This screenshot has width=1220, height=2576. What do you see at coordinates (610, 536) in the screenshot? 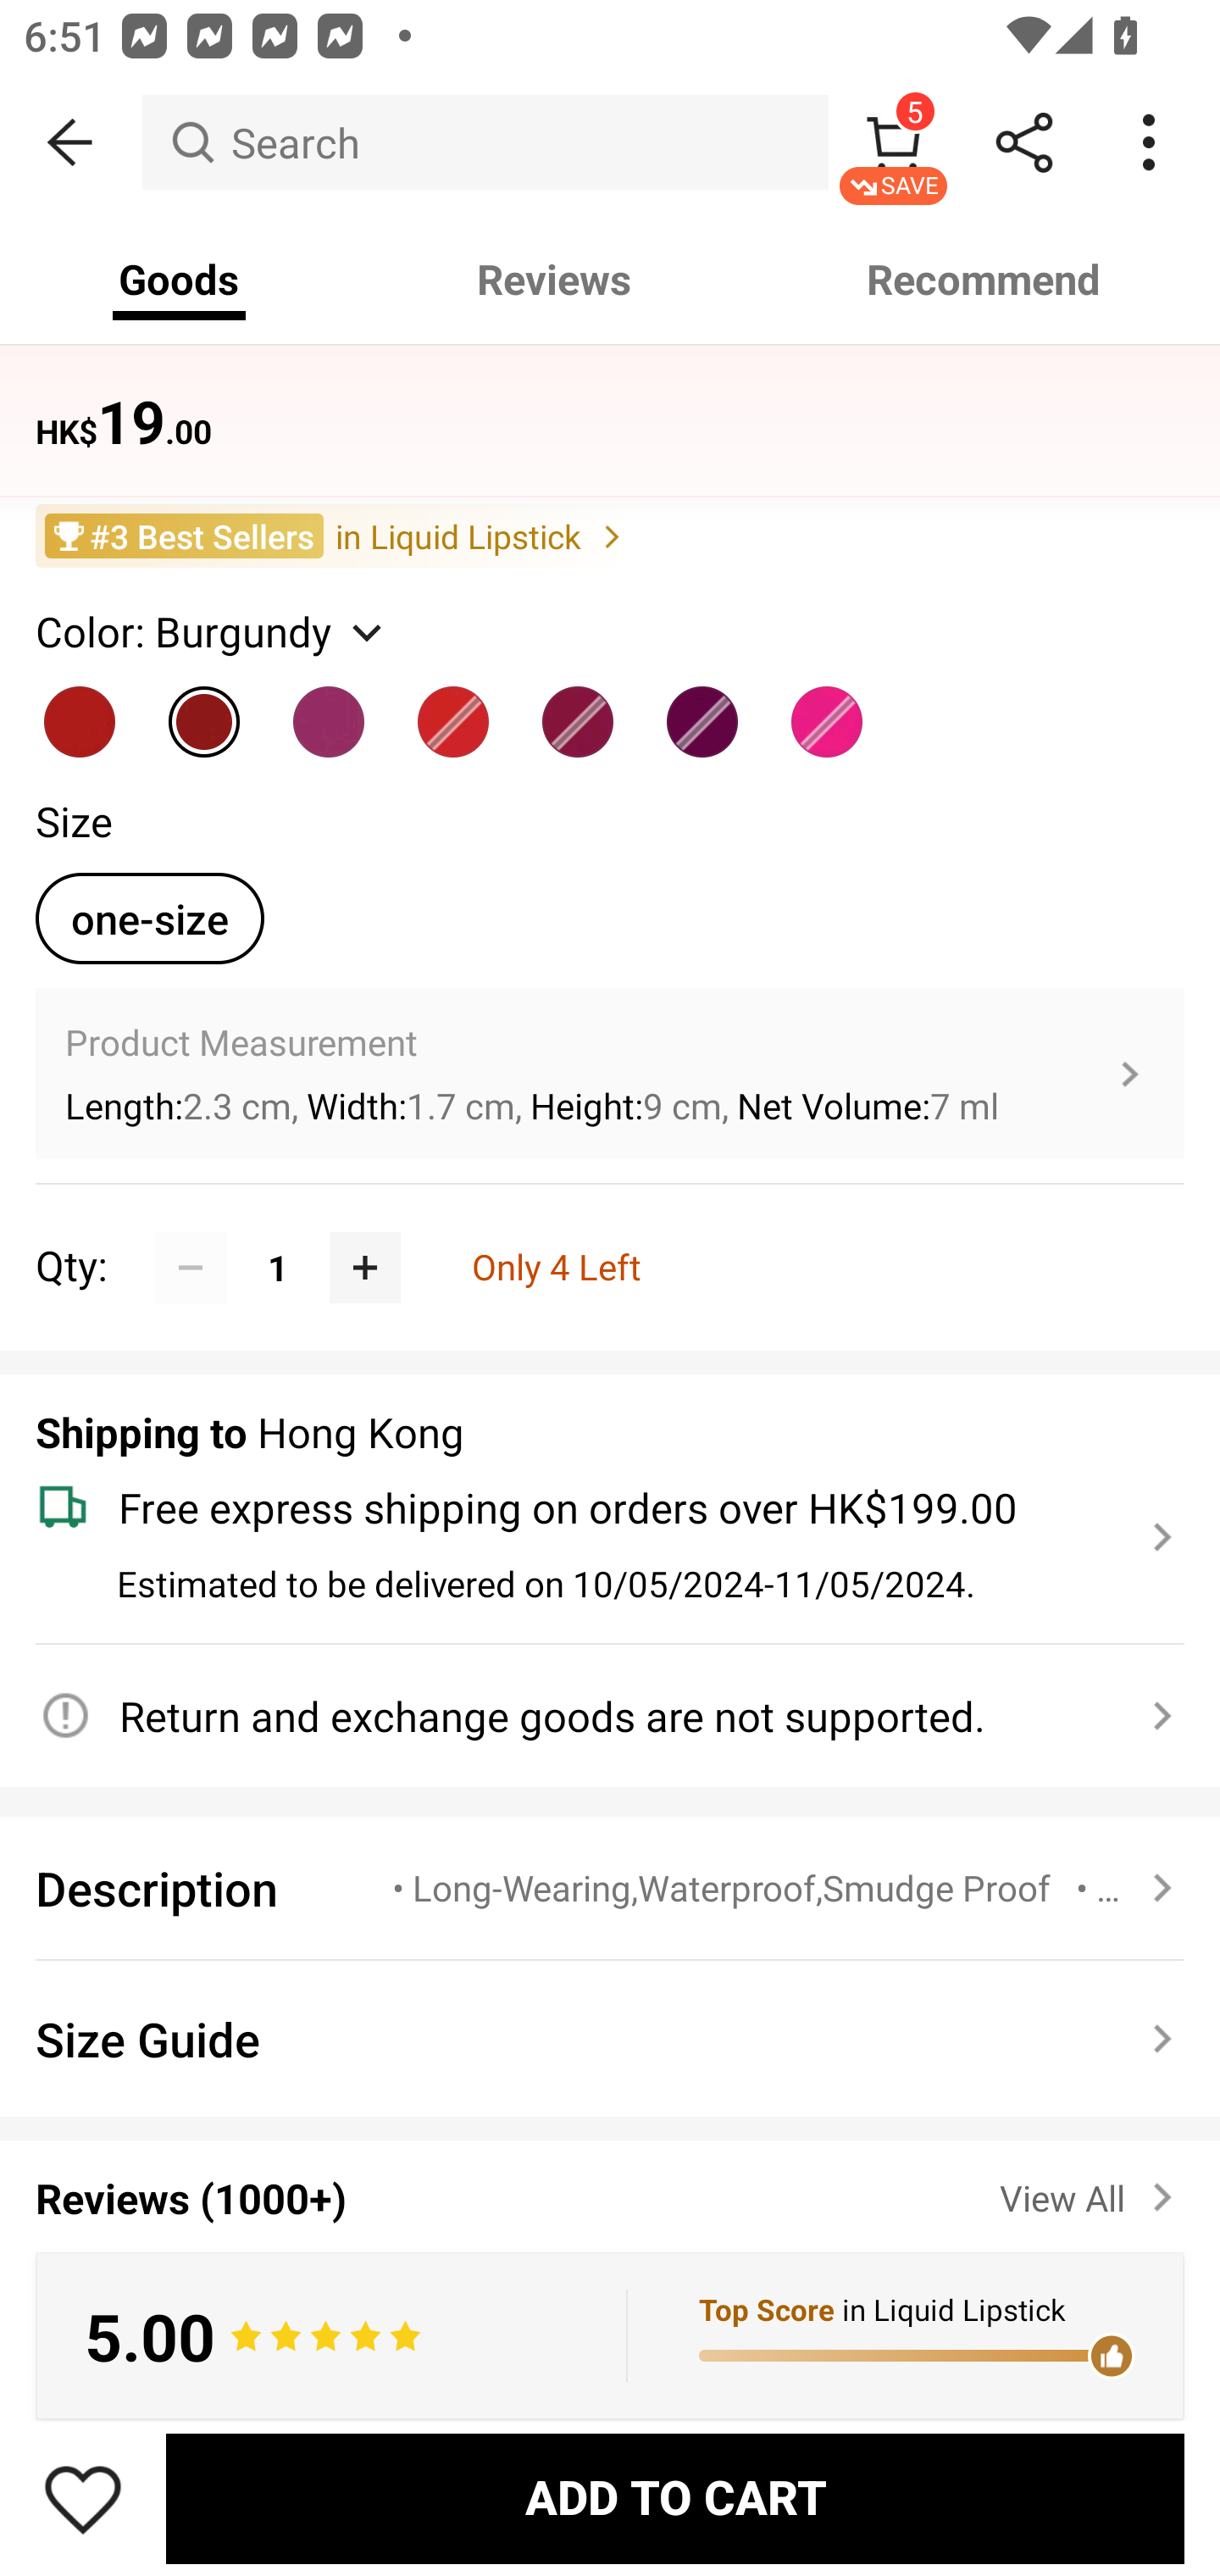
I see `#3 Best Sellers in Liquid Lipstick` at bounding box center [610, 536].